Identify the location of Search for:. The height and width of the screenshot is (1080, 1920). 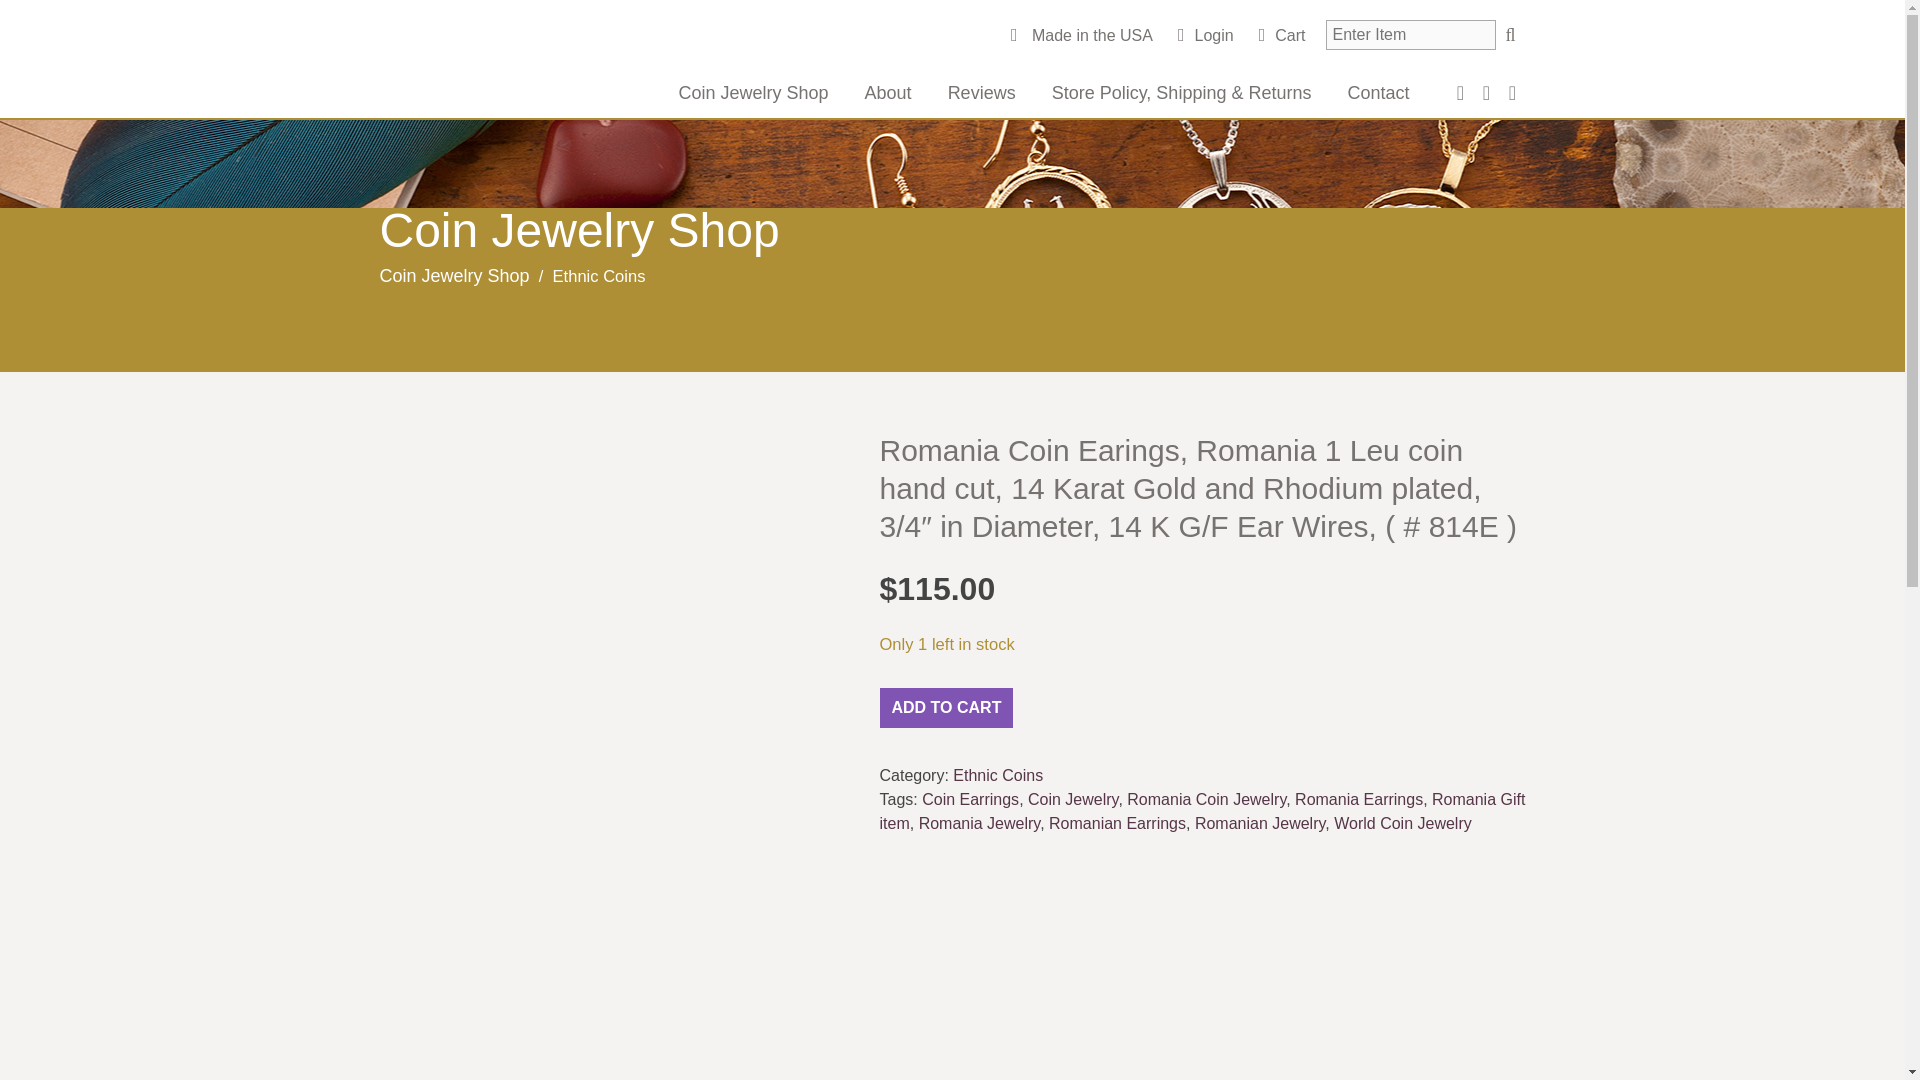
(1410, 34).